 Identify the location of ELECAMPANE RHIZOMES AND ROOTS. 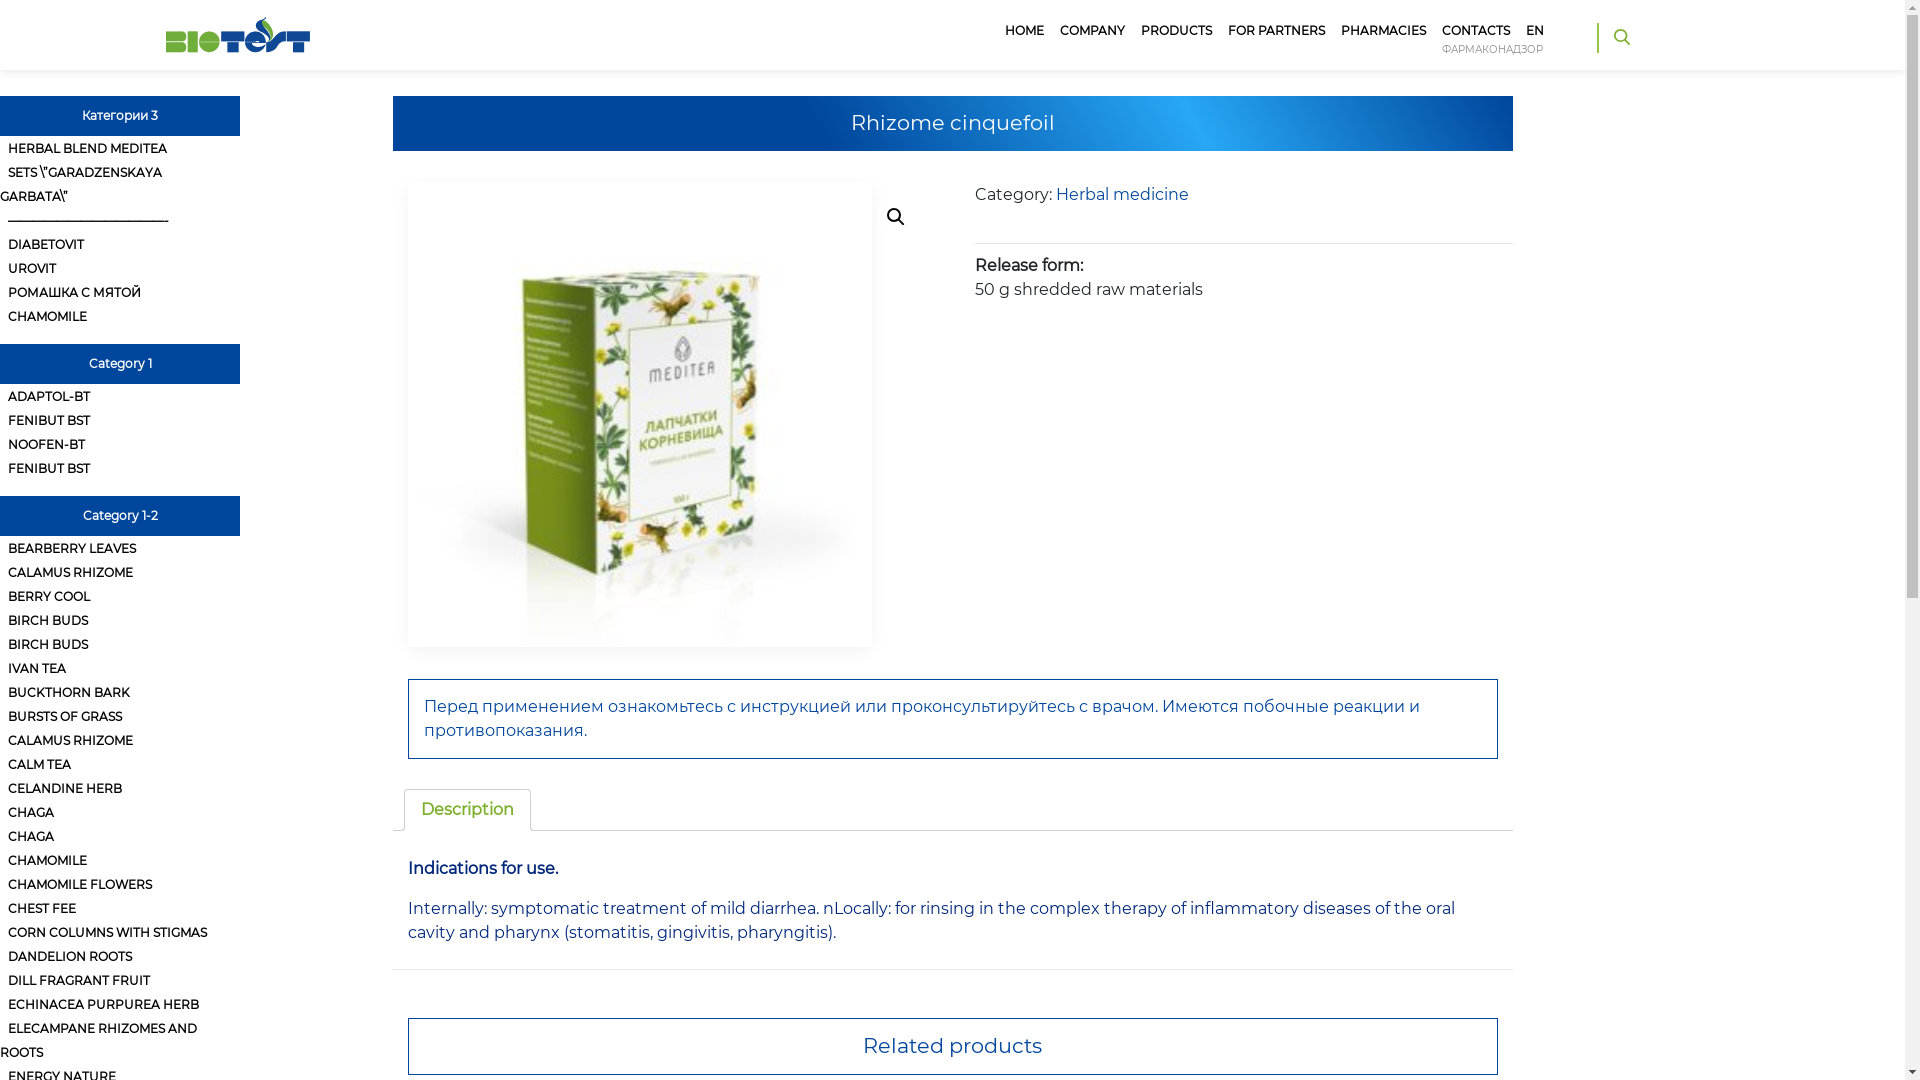
(98, 1040).